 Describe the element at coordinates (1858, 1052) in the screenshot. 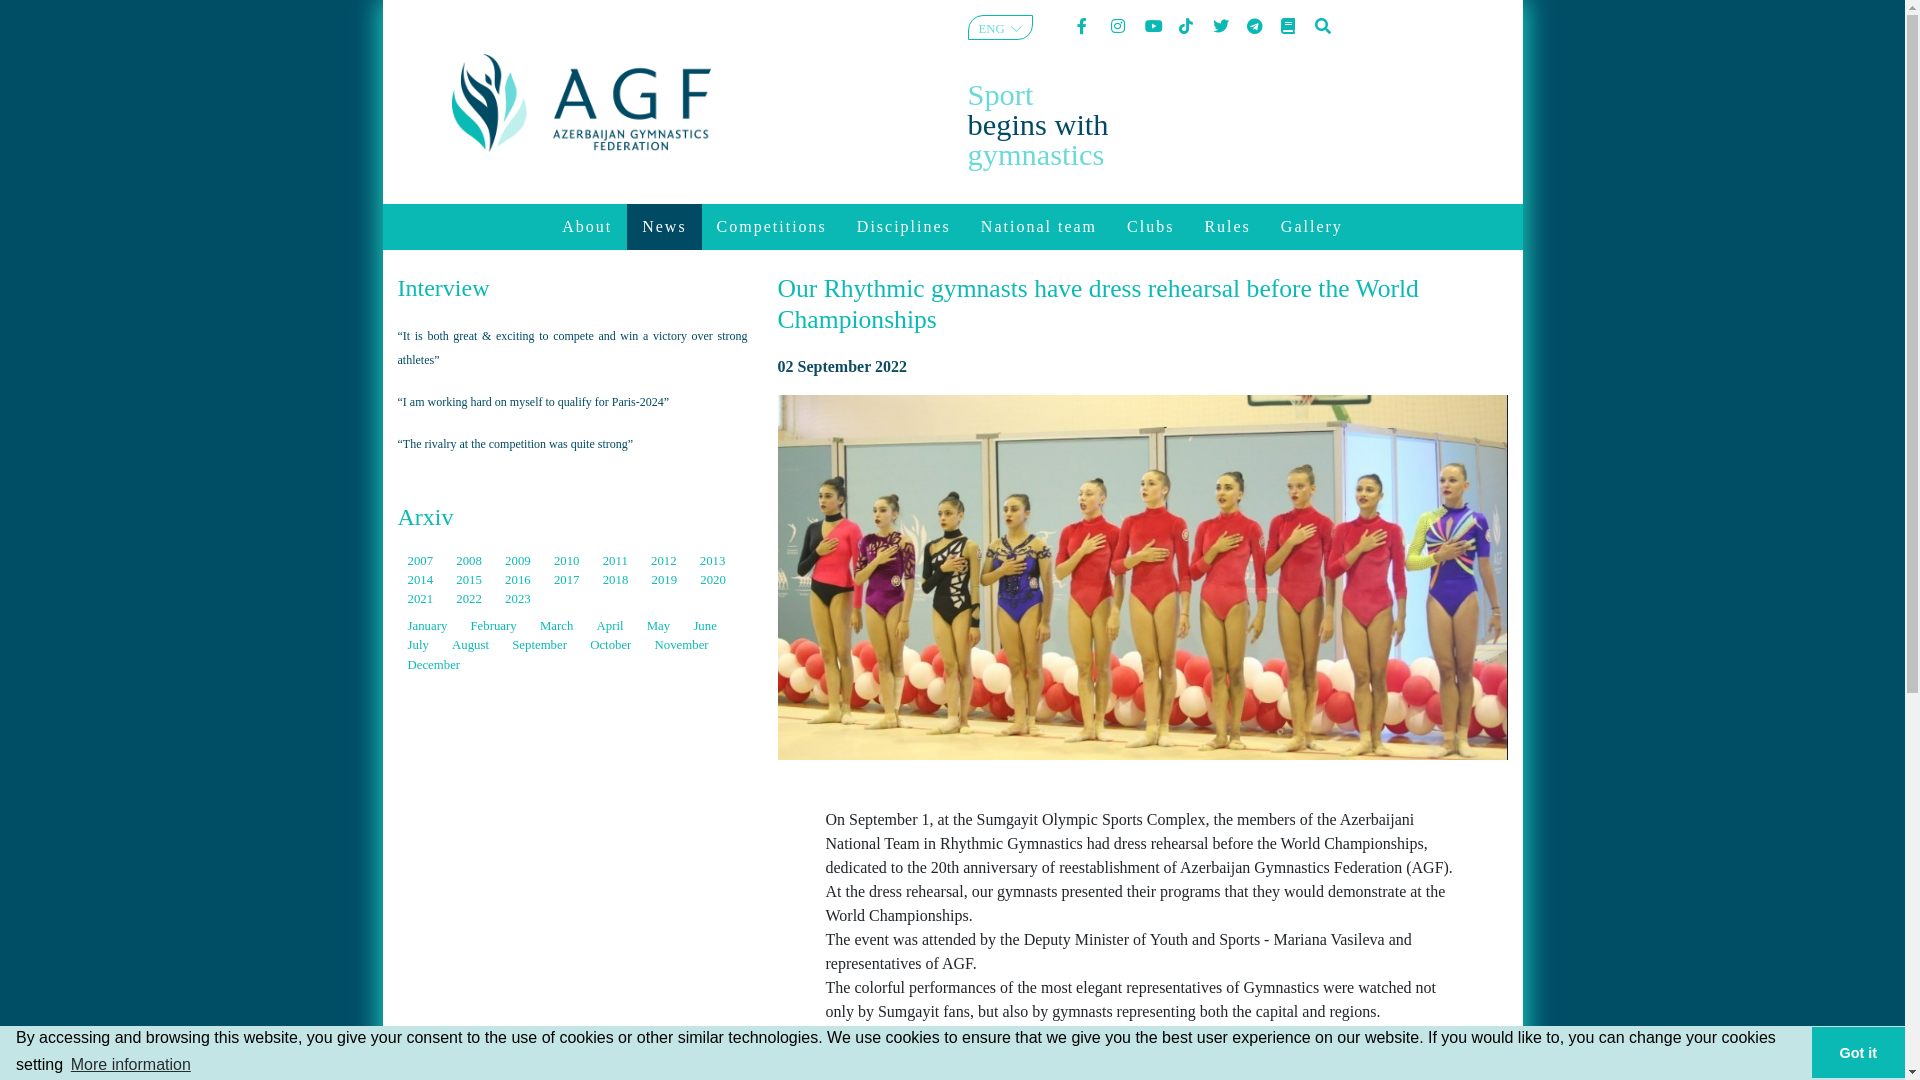

I see `Got it` at that location.